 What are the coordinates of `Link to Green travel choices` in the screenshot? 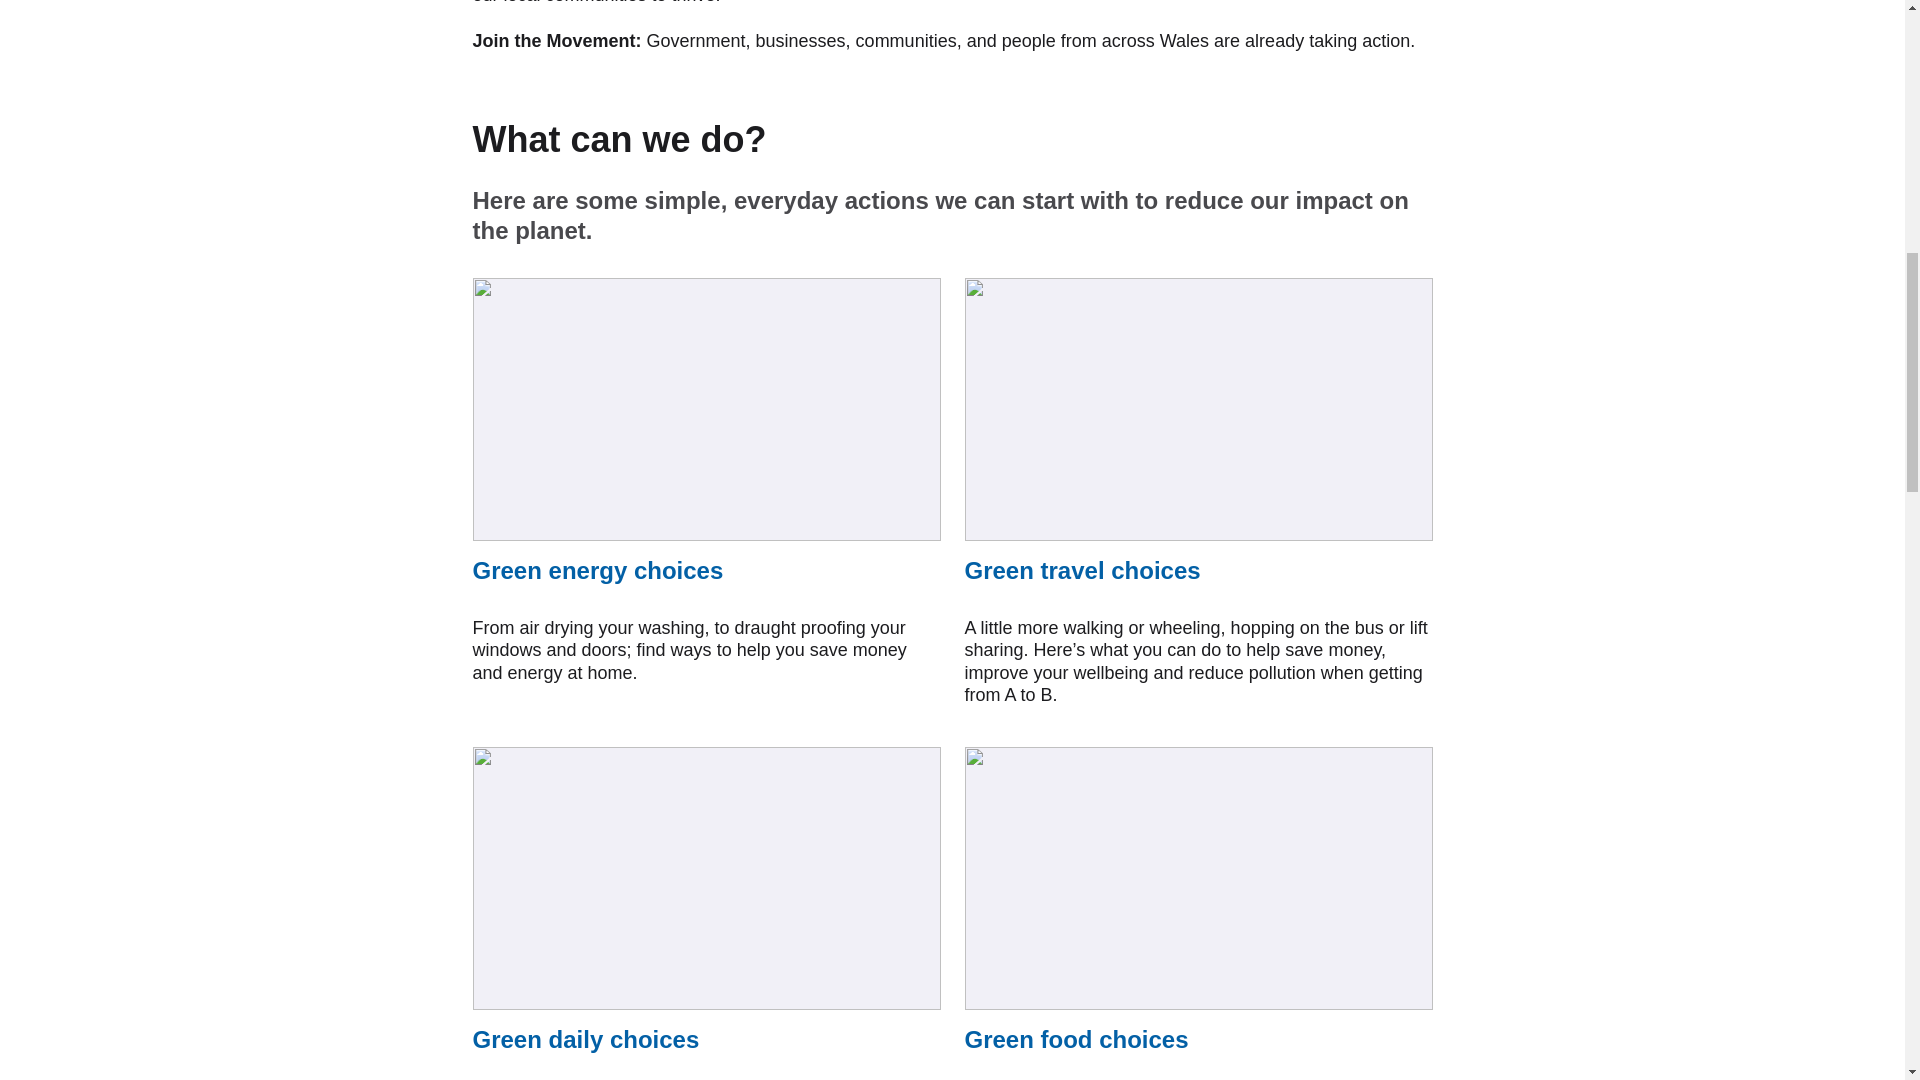 It's located at (1198, 492).